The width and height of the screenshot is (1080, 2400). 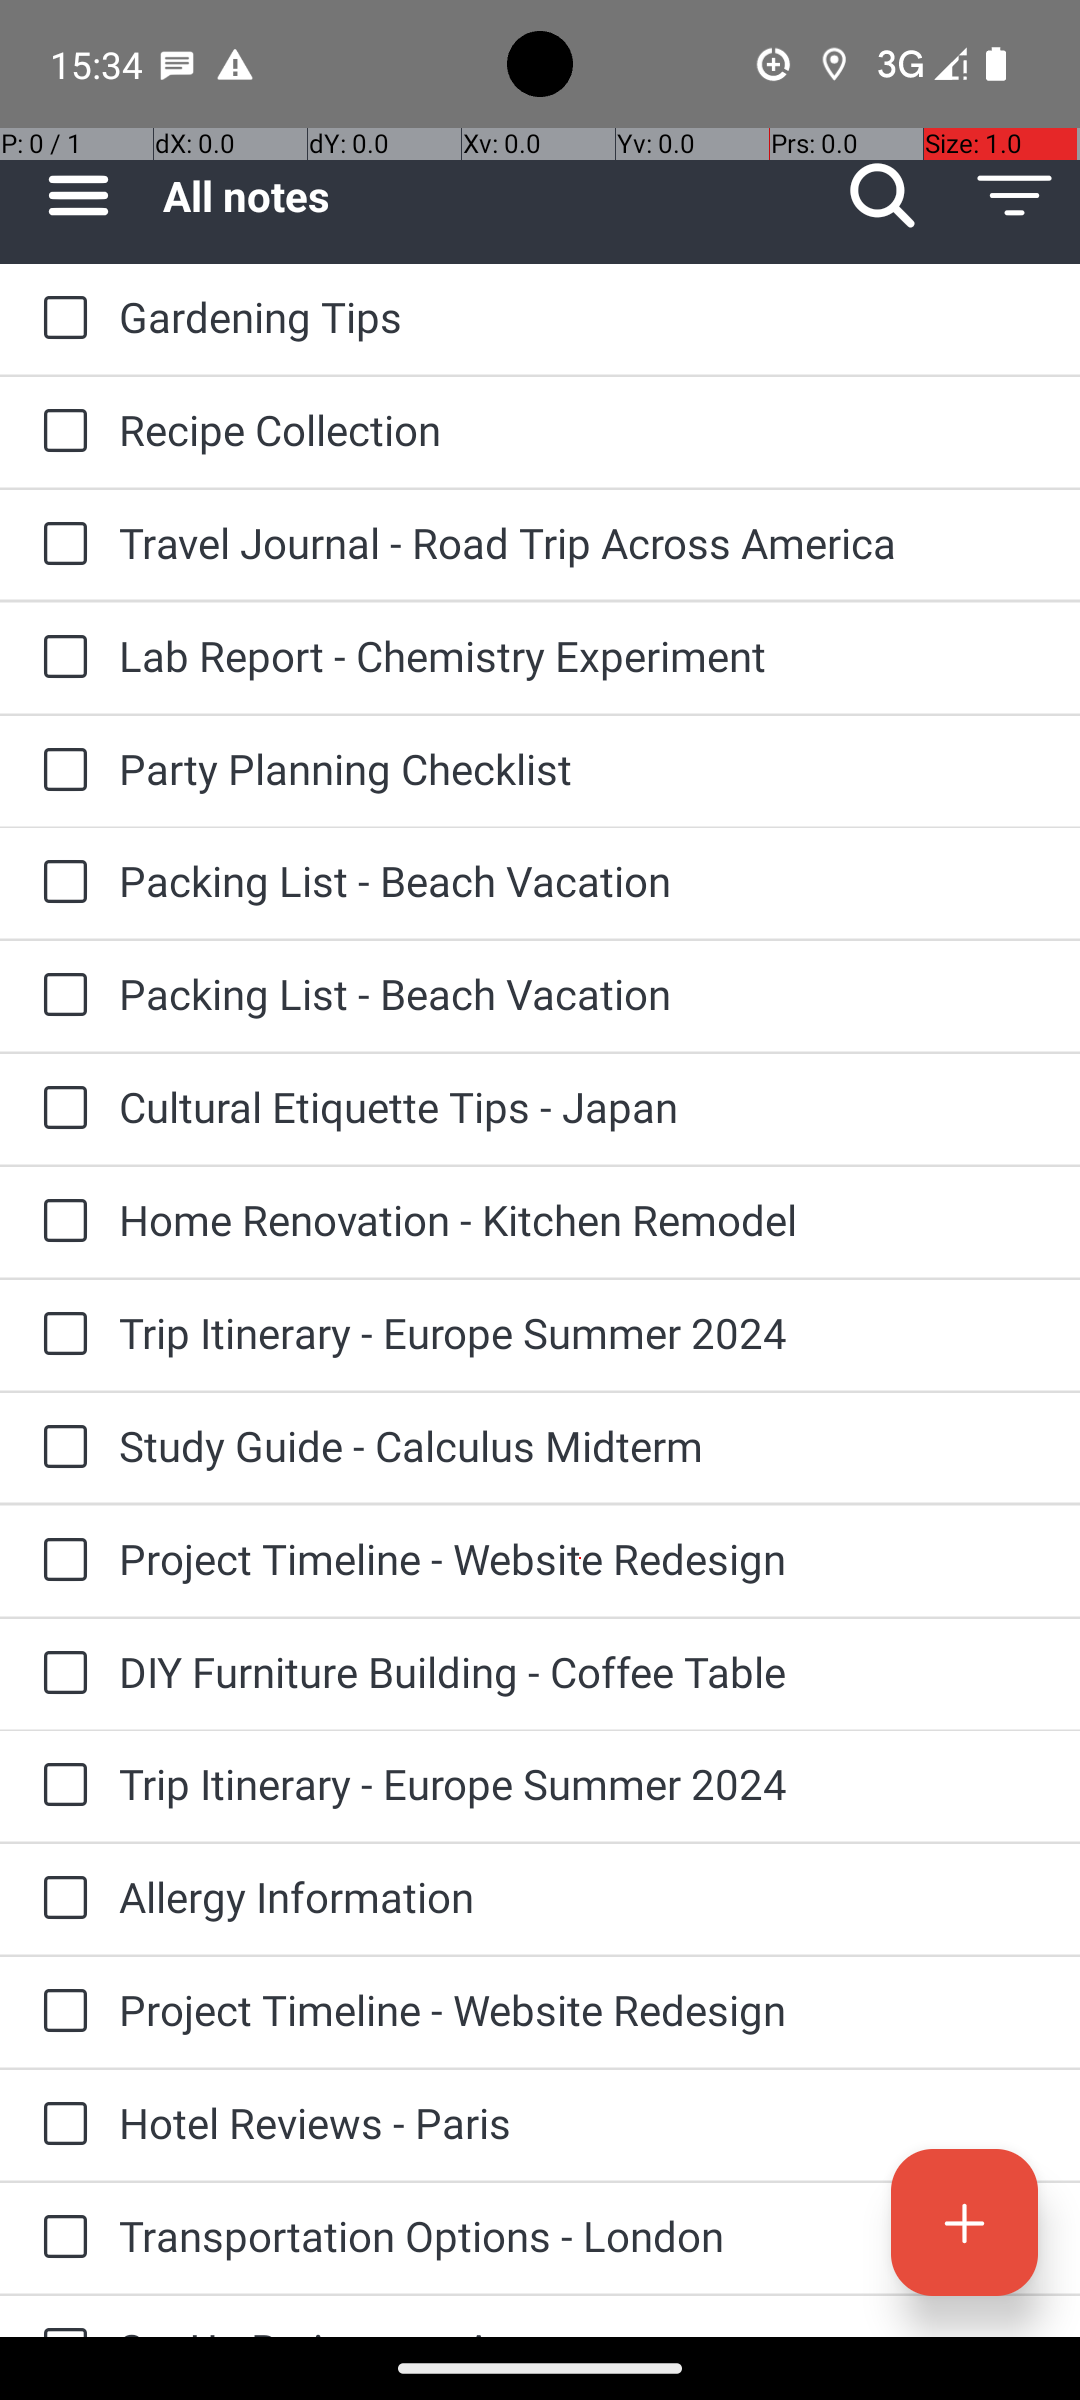 What do you see at coordinates (60, 1109) in the screenshot?
I see `to-do: Cultural Etiquette Tips - Japan` at bounding box center [60, 1109].